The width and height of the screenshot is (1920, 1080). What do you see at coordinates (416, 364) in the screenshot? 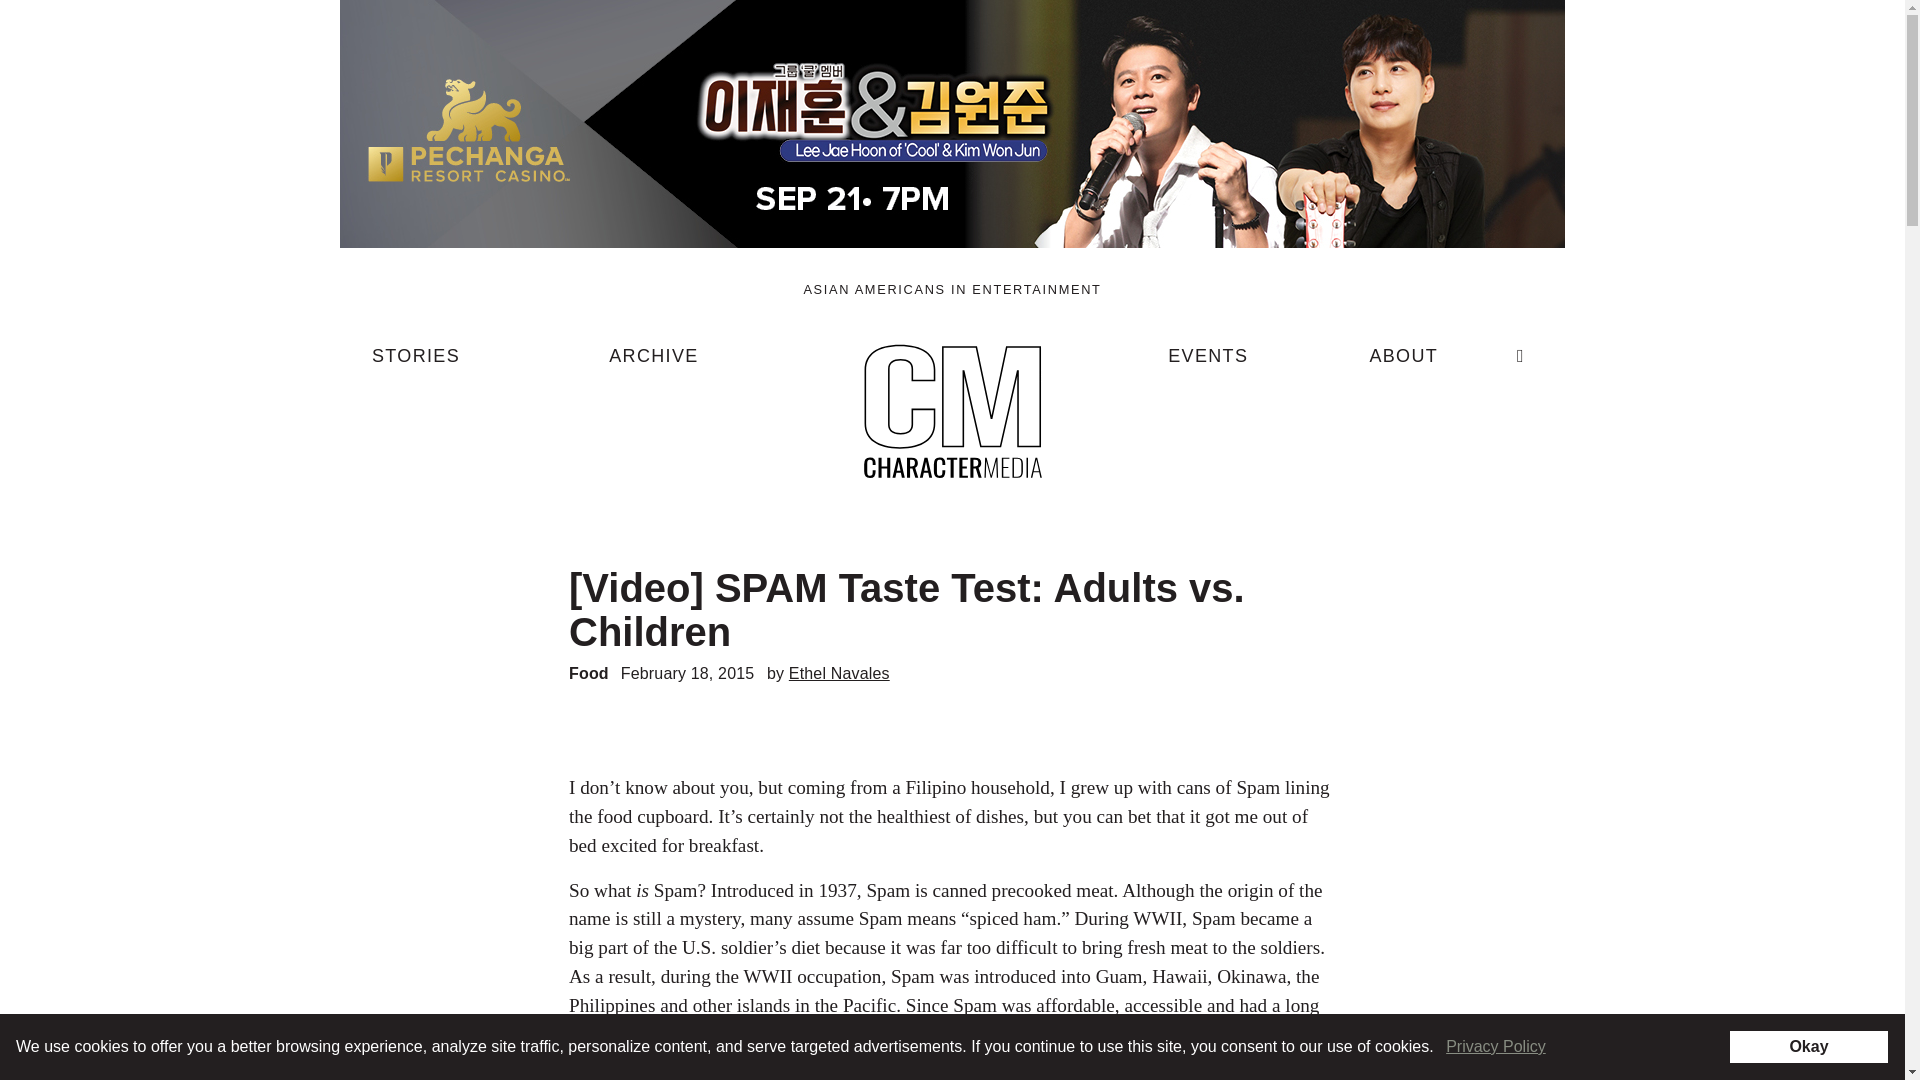
I see `STORIES` at bounding box center [416, 364].